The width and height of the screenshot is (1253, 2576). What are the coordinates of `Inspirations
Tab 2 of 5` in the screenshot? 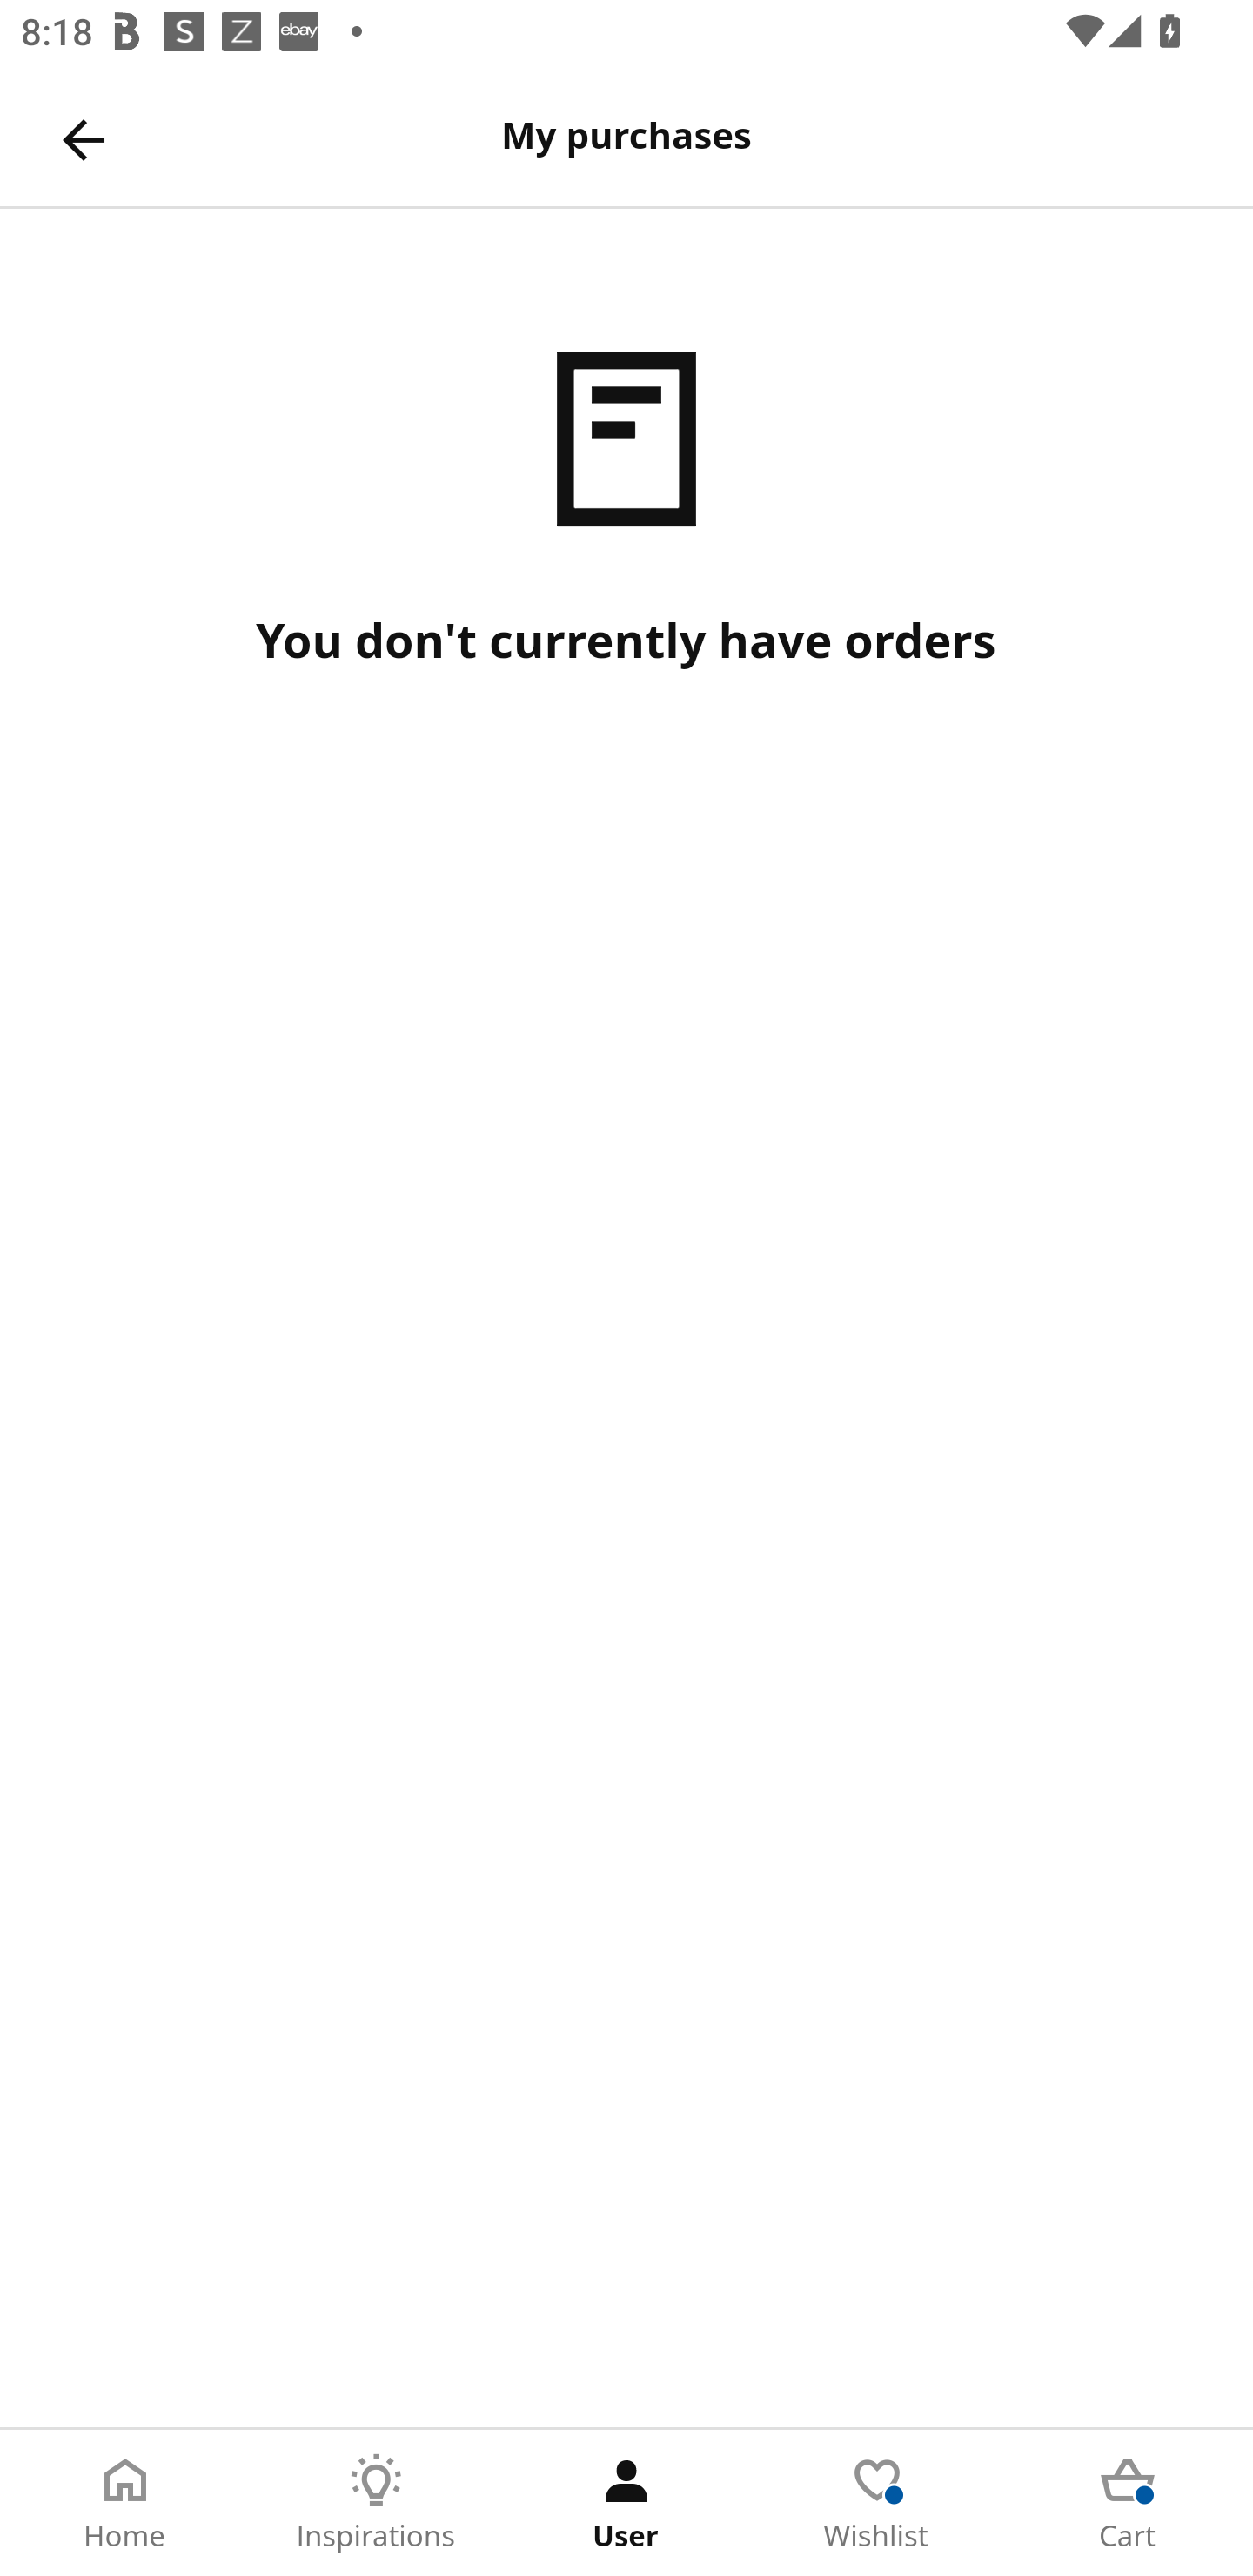 It's located at (376, 2503).